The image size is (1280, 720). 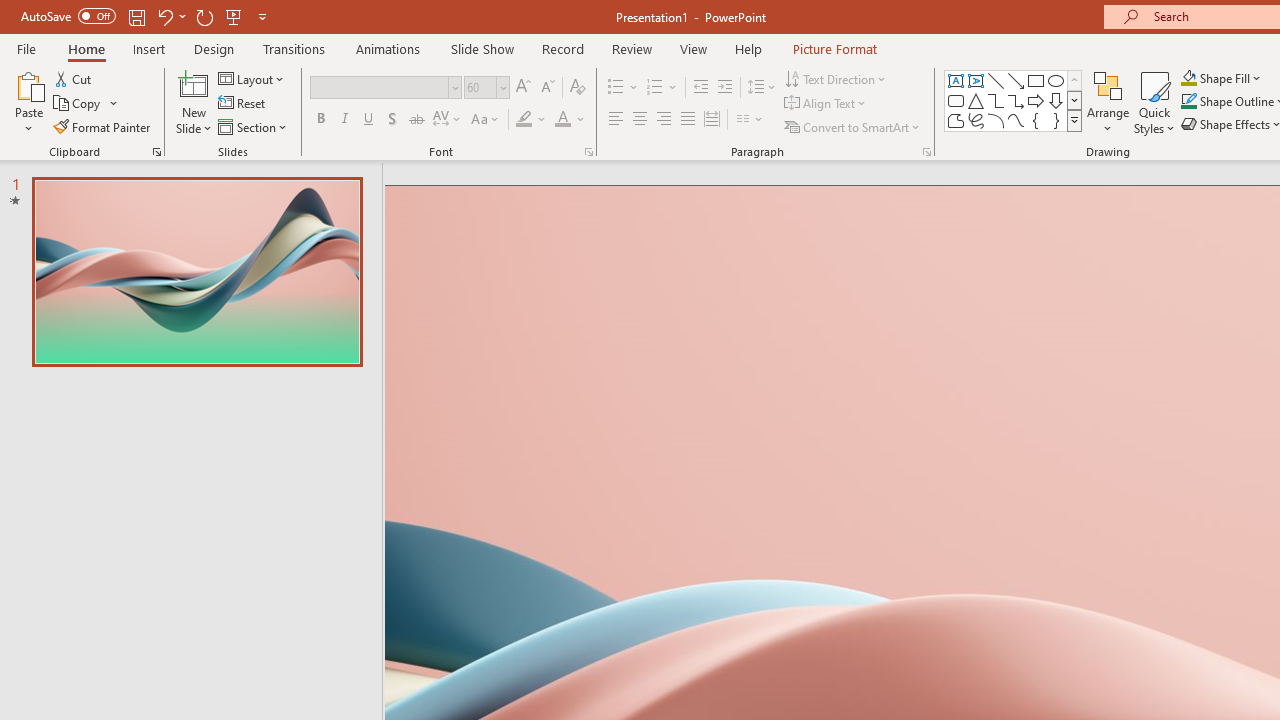 I want to click on Rectangle, so click(x=1036, y=80).